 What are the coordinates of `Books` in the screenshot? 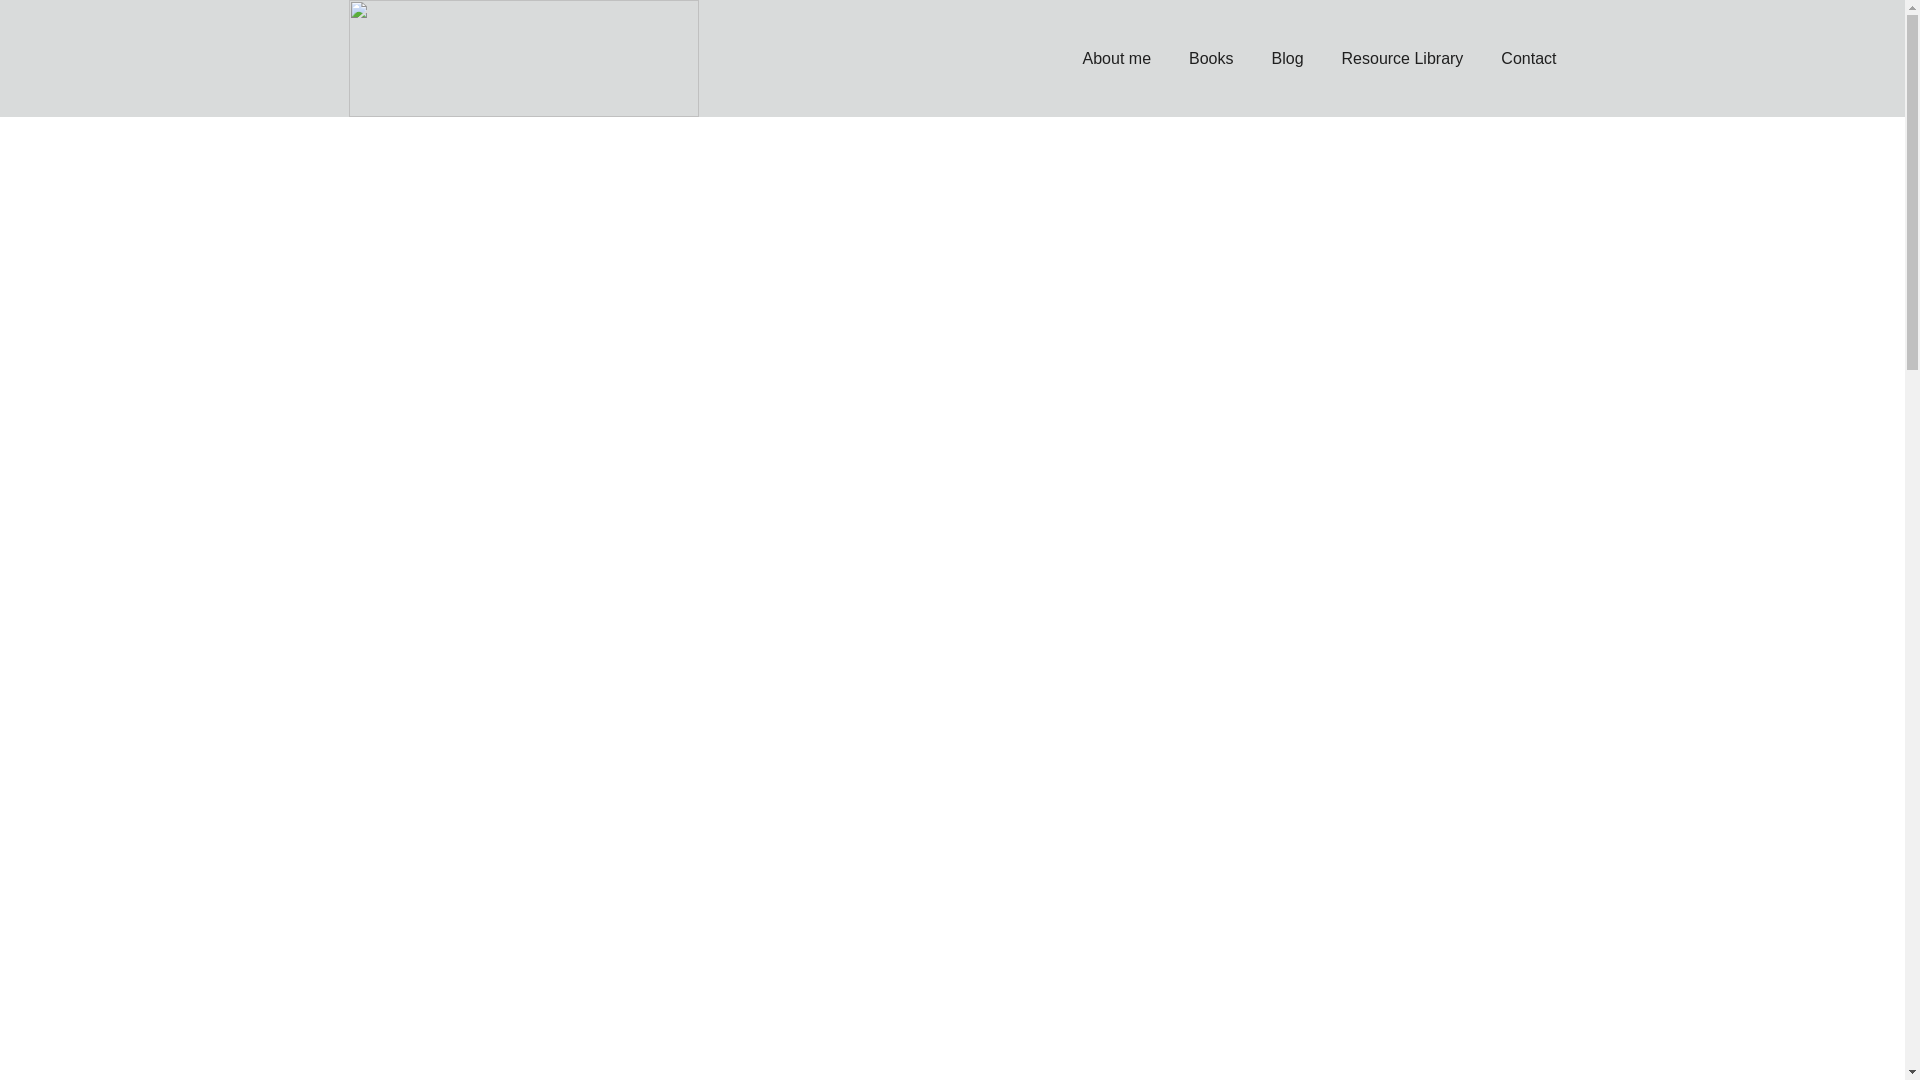 It's located at (1210, 58).